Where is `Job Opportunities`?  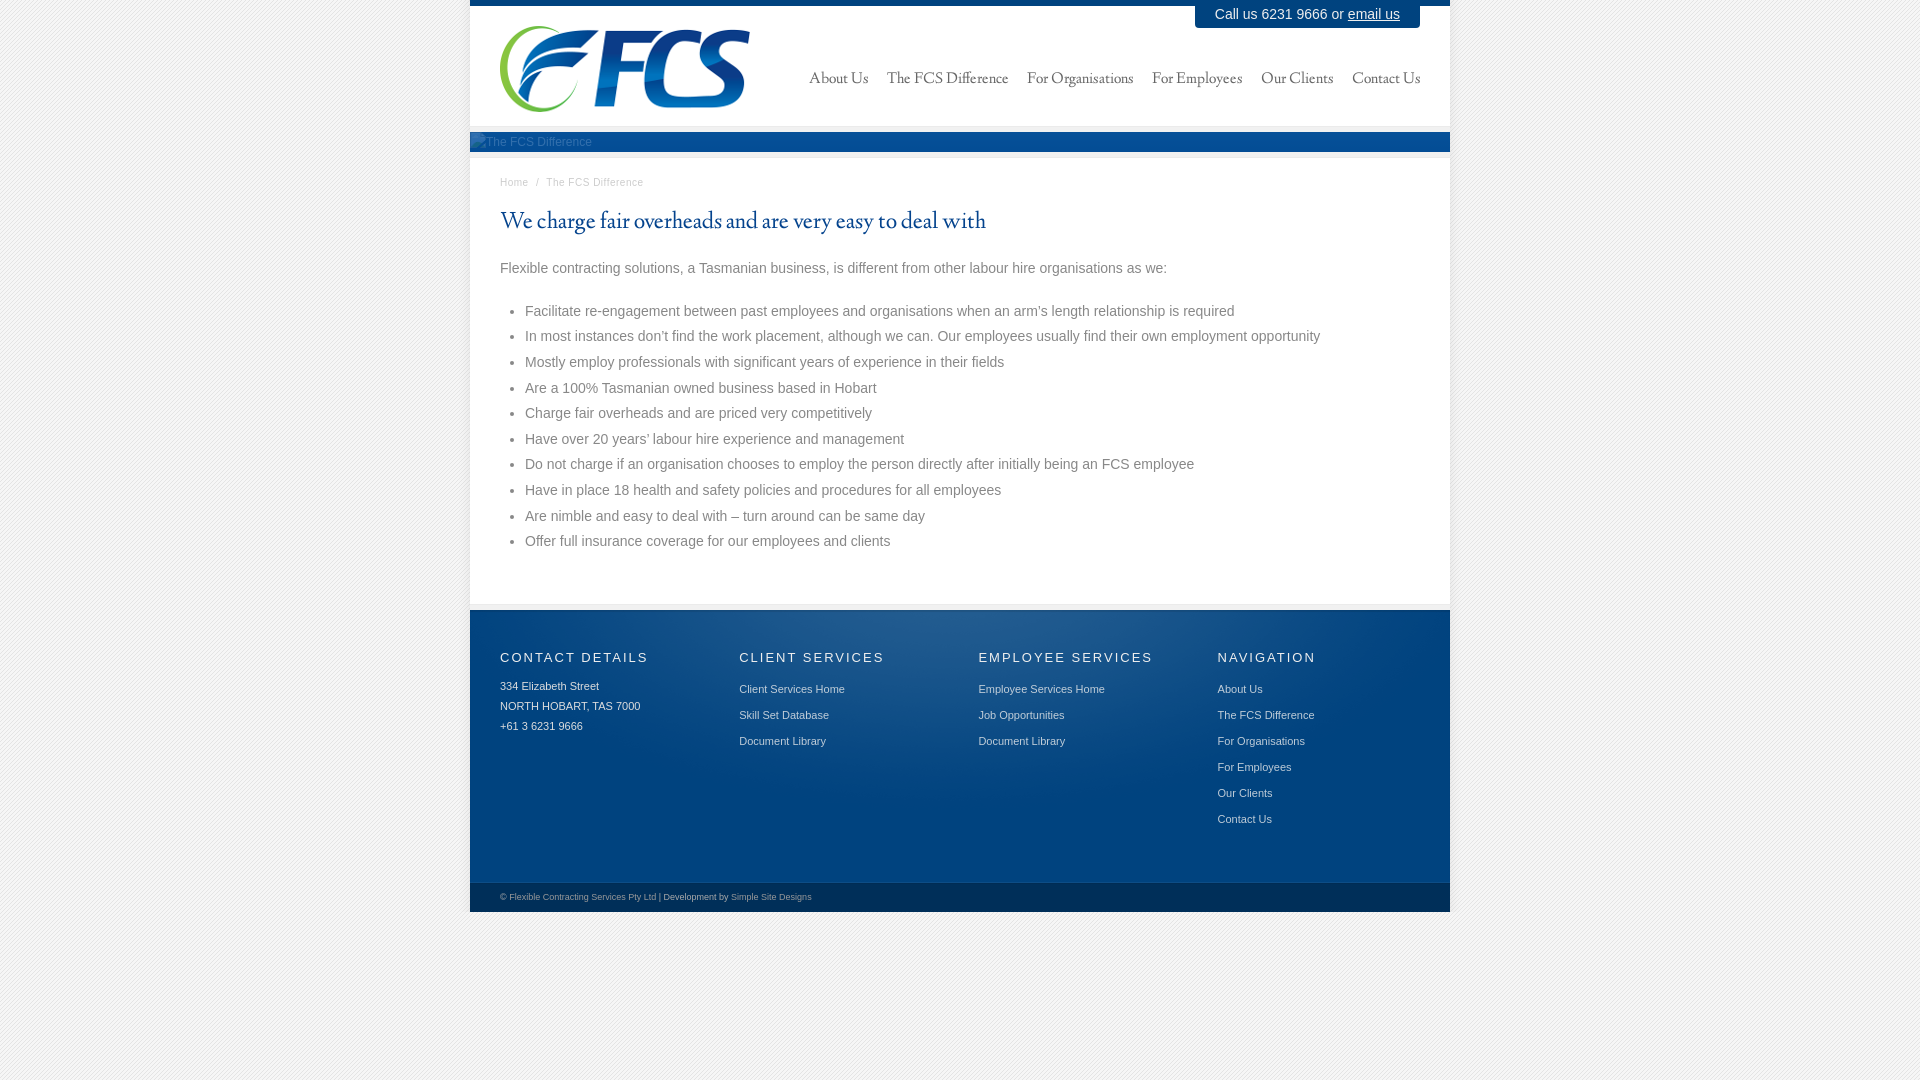
Job Opportunities is located at coordinates (1021, 715).